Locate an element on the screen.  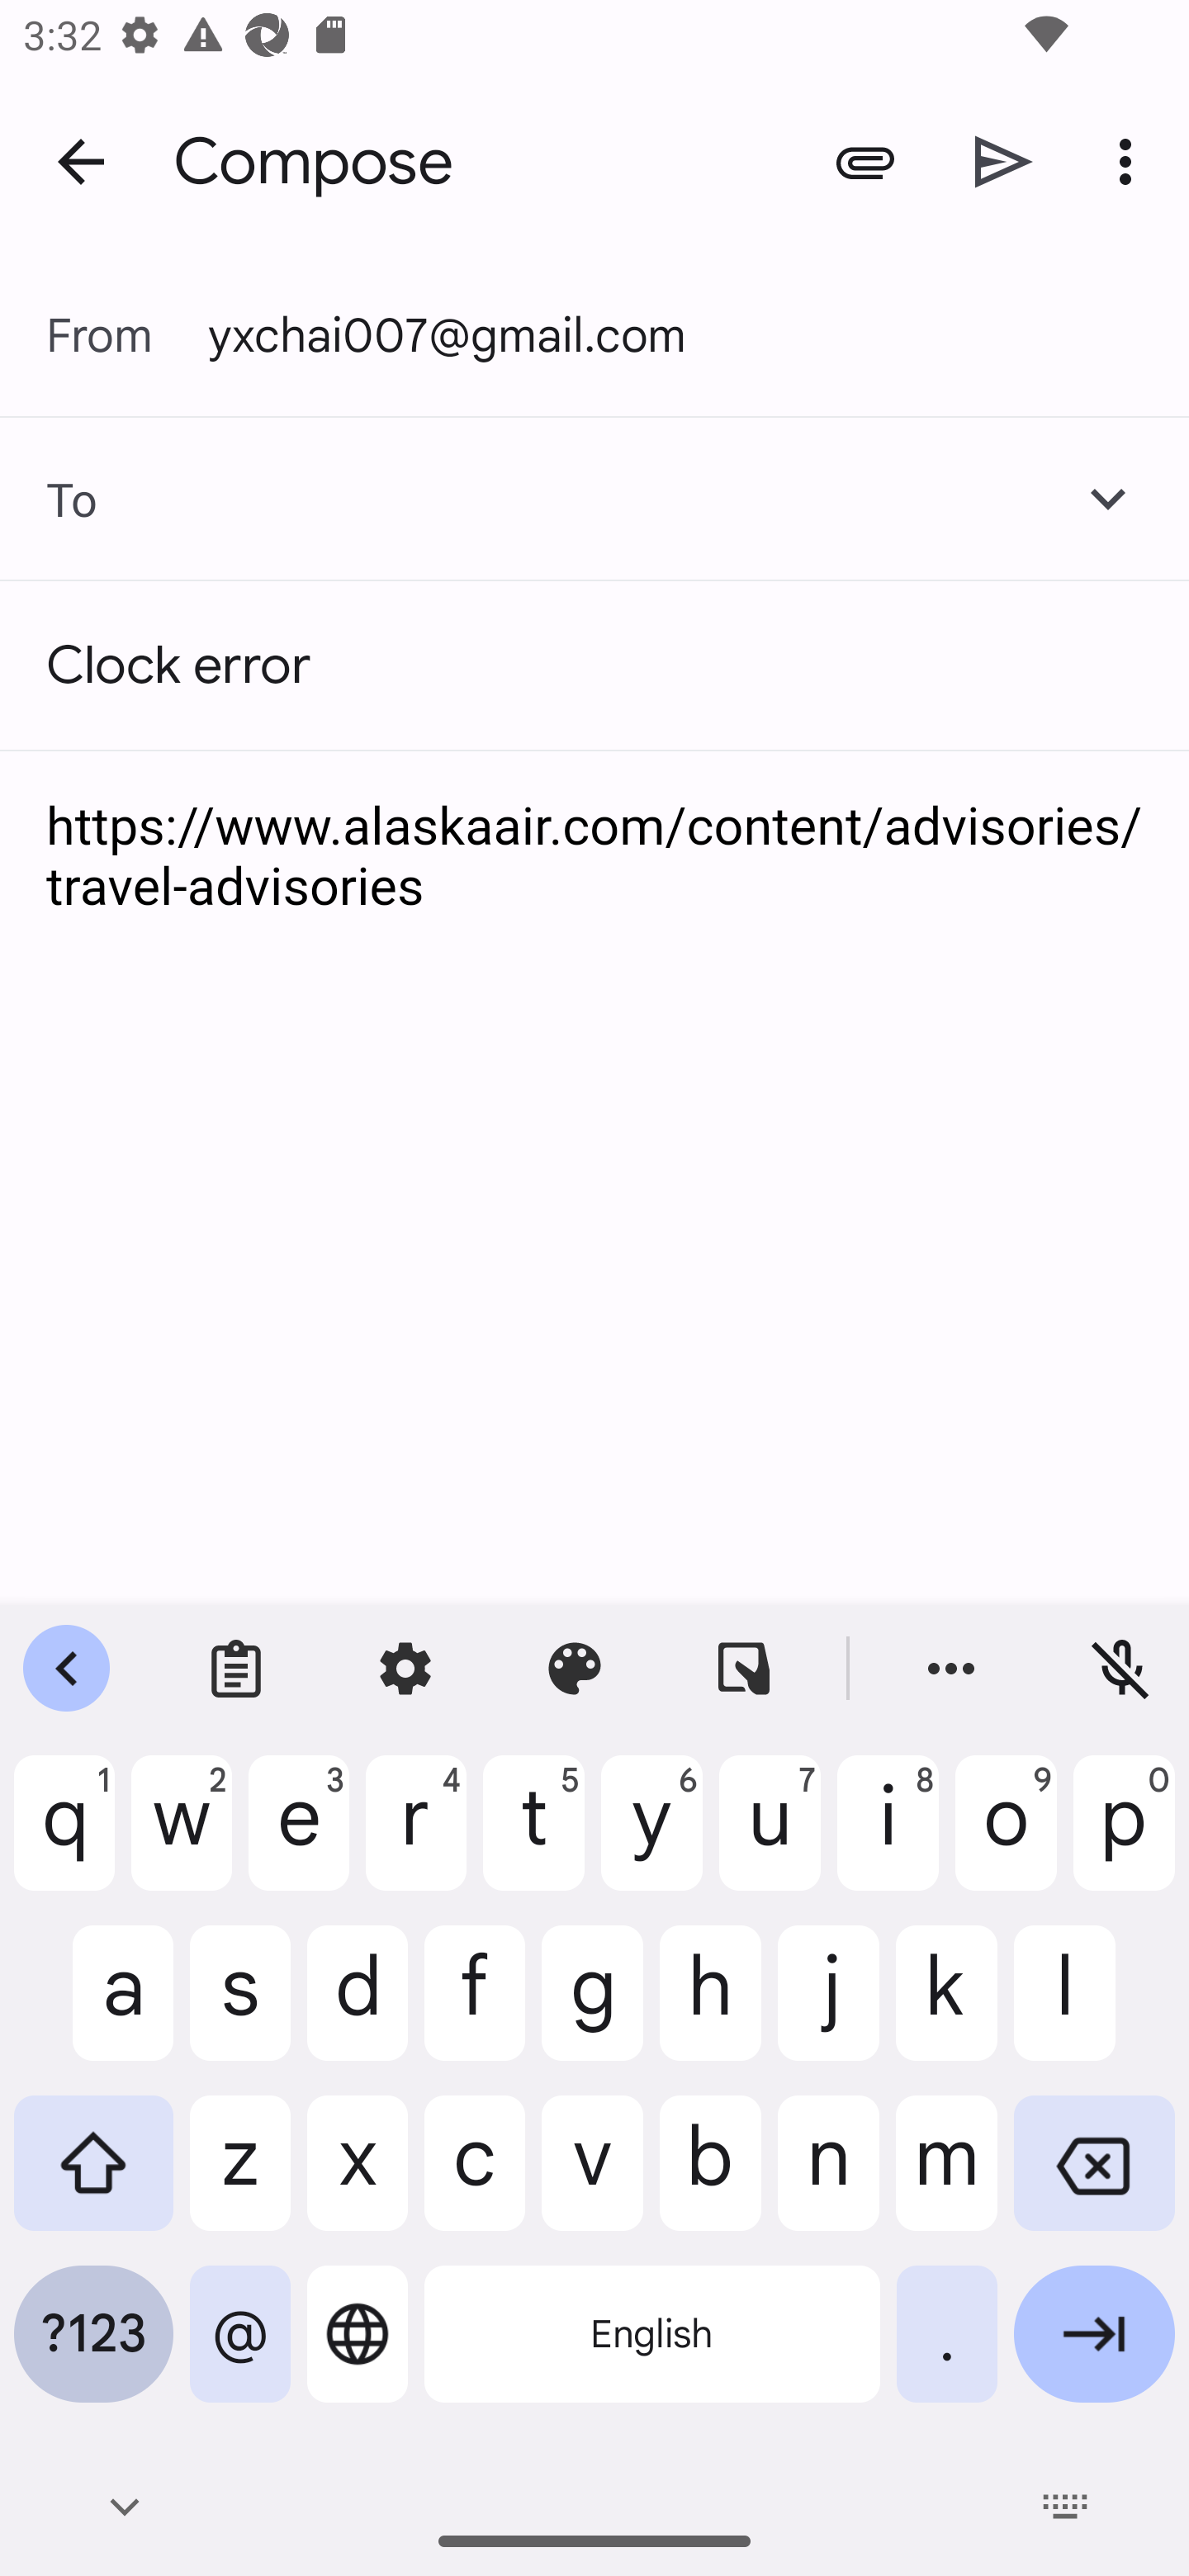
Navigate up is located at coordinates (81, 160).